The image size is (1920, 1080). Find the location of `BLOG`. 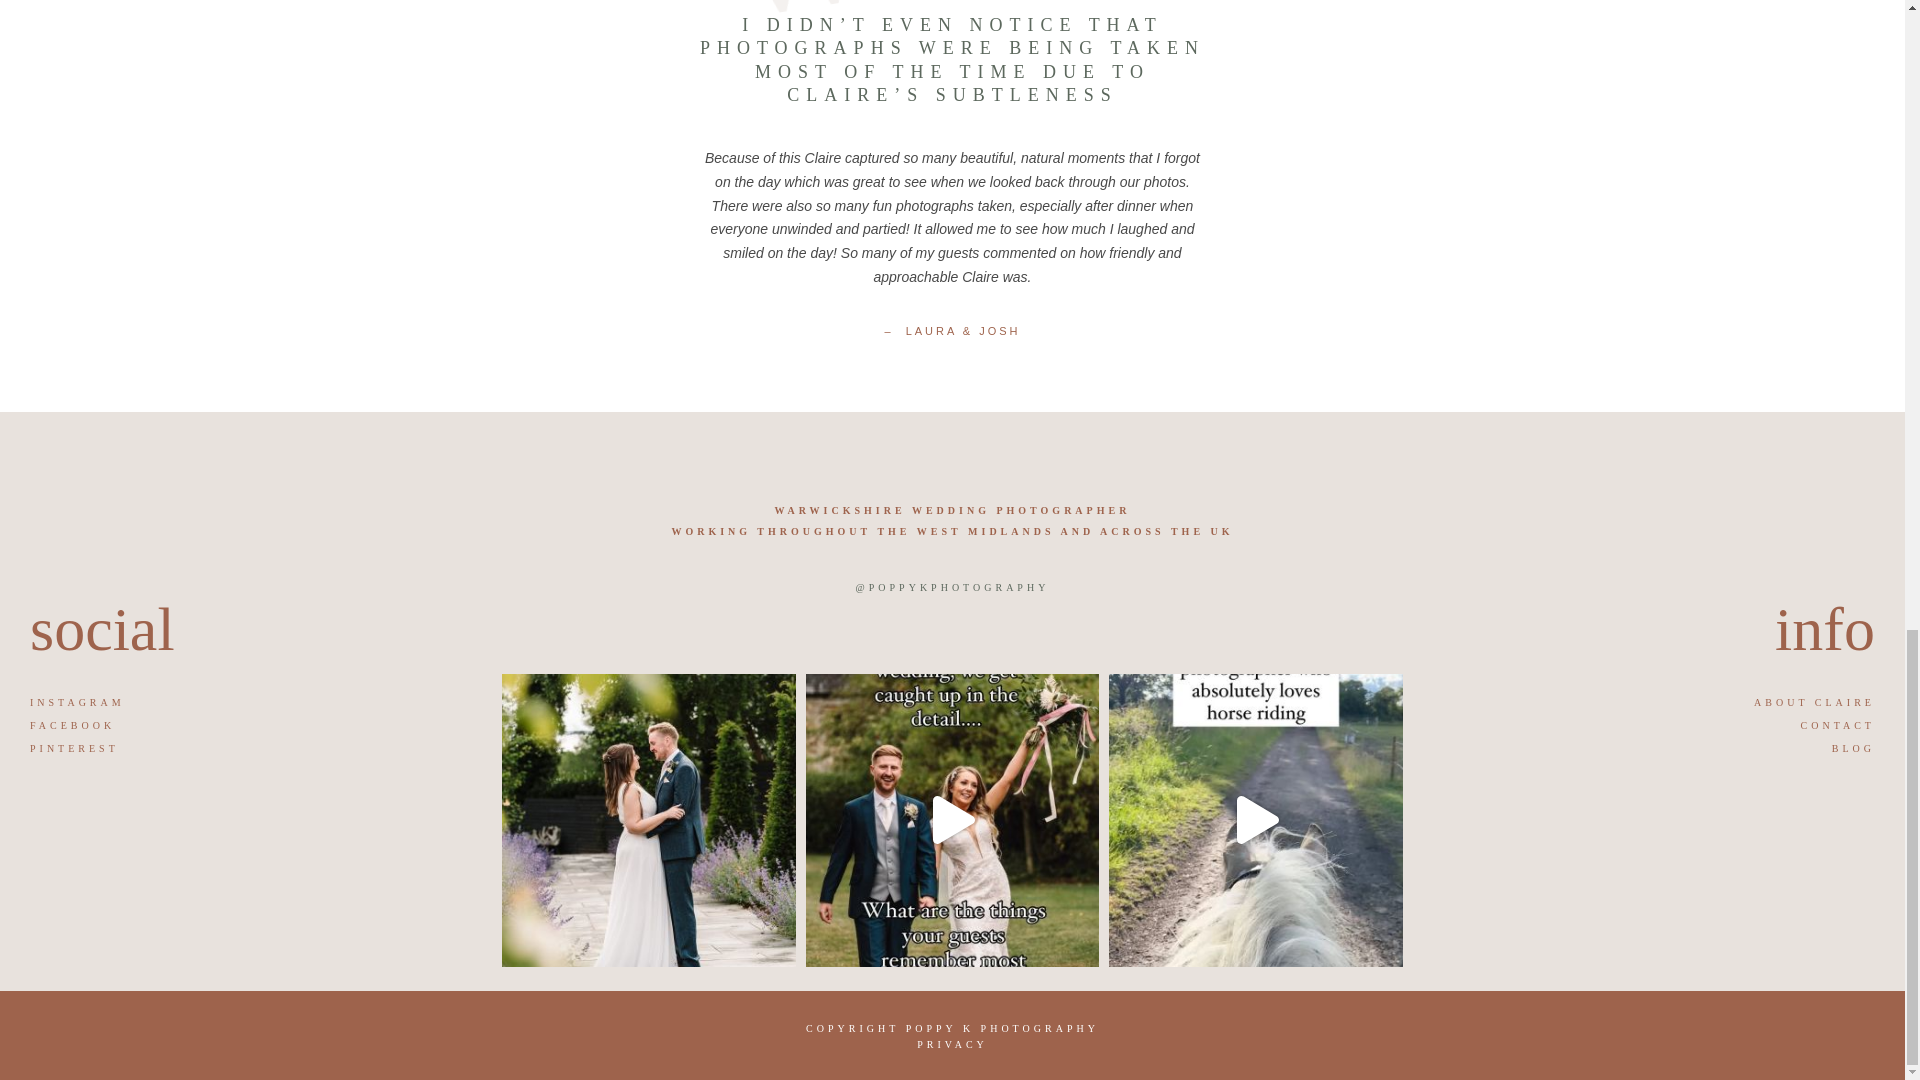

BLOG is located at coordinates (1853, 748).